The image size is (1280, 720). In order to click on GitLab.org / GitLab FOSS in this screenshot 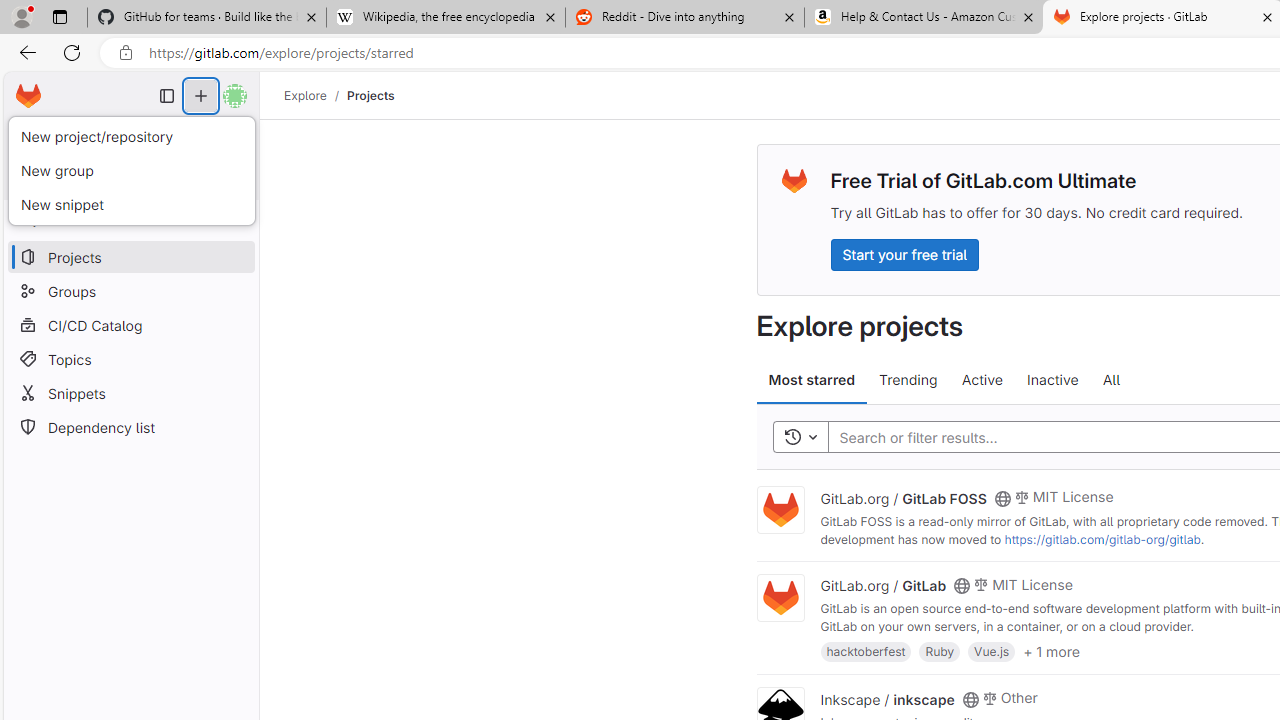, I will do `click(903, 497)`.